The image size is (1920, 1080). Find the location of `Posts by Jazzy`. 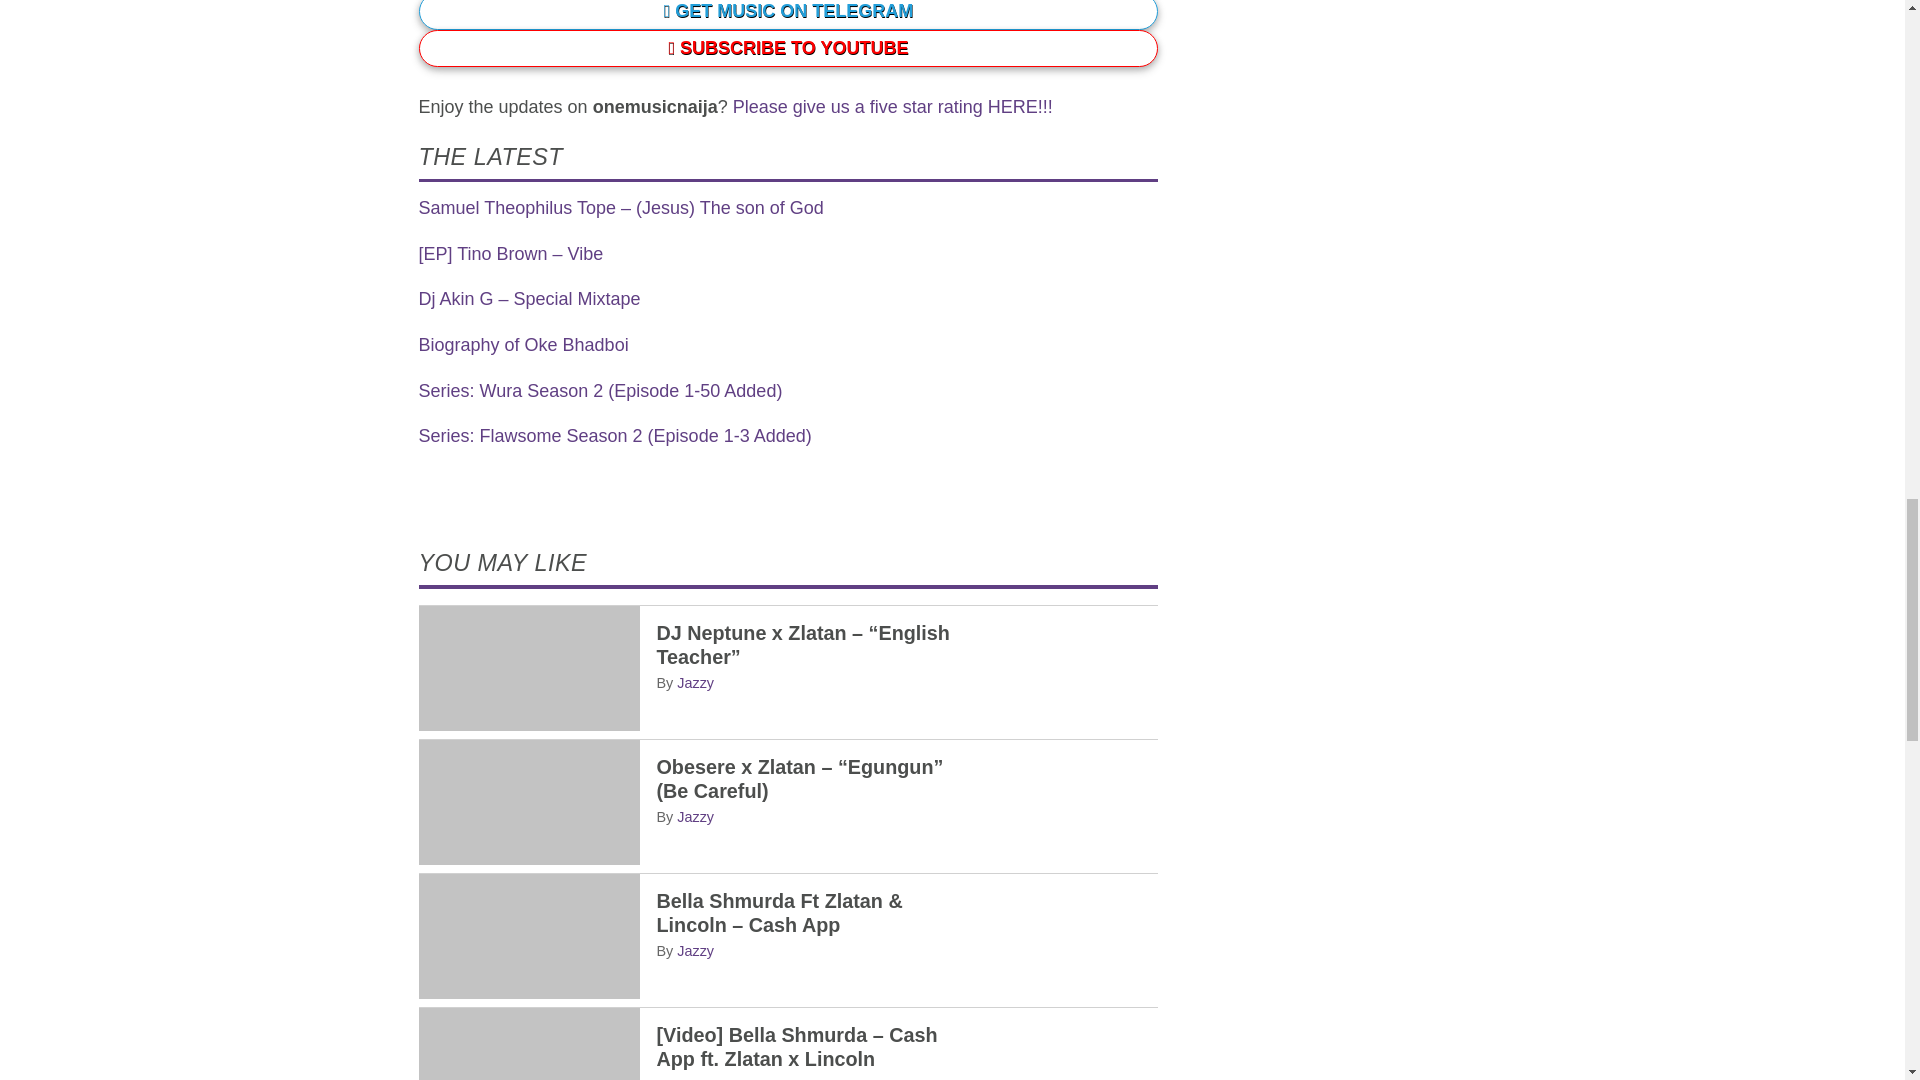

Posts by Jazzy is located at coordinates (696, 950).